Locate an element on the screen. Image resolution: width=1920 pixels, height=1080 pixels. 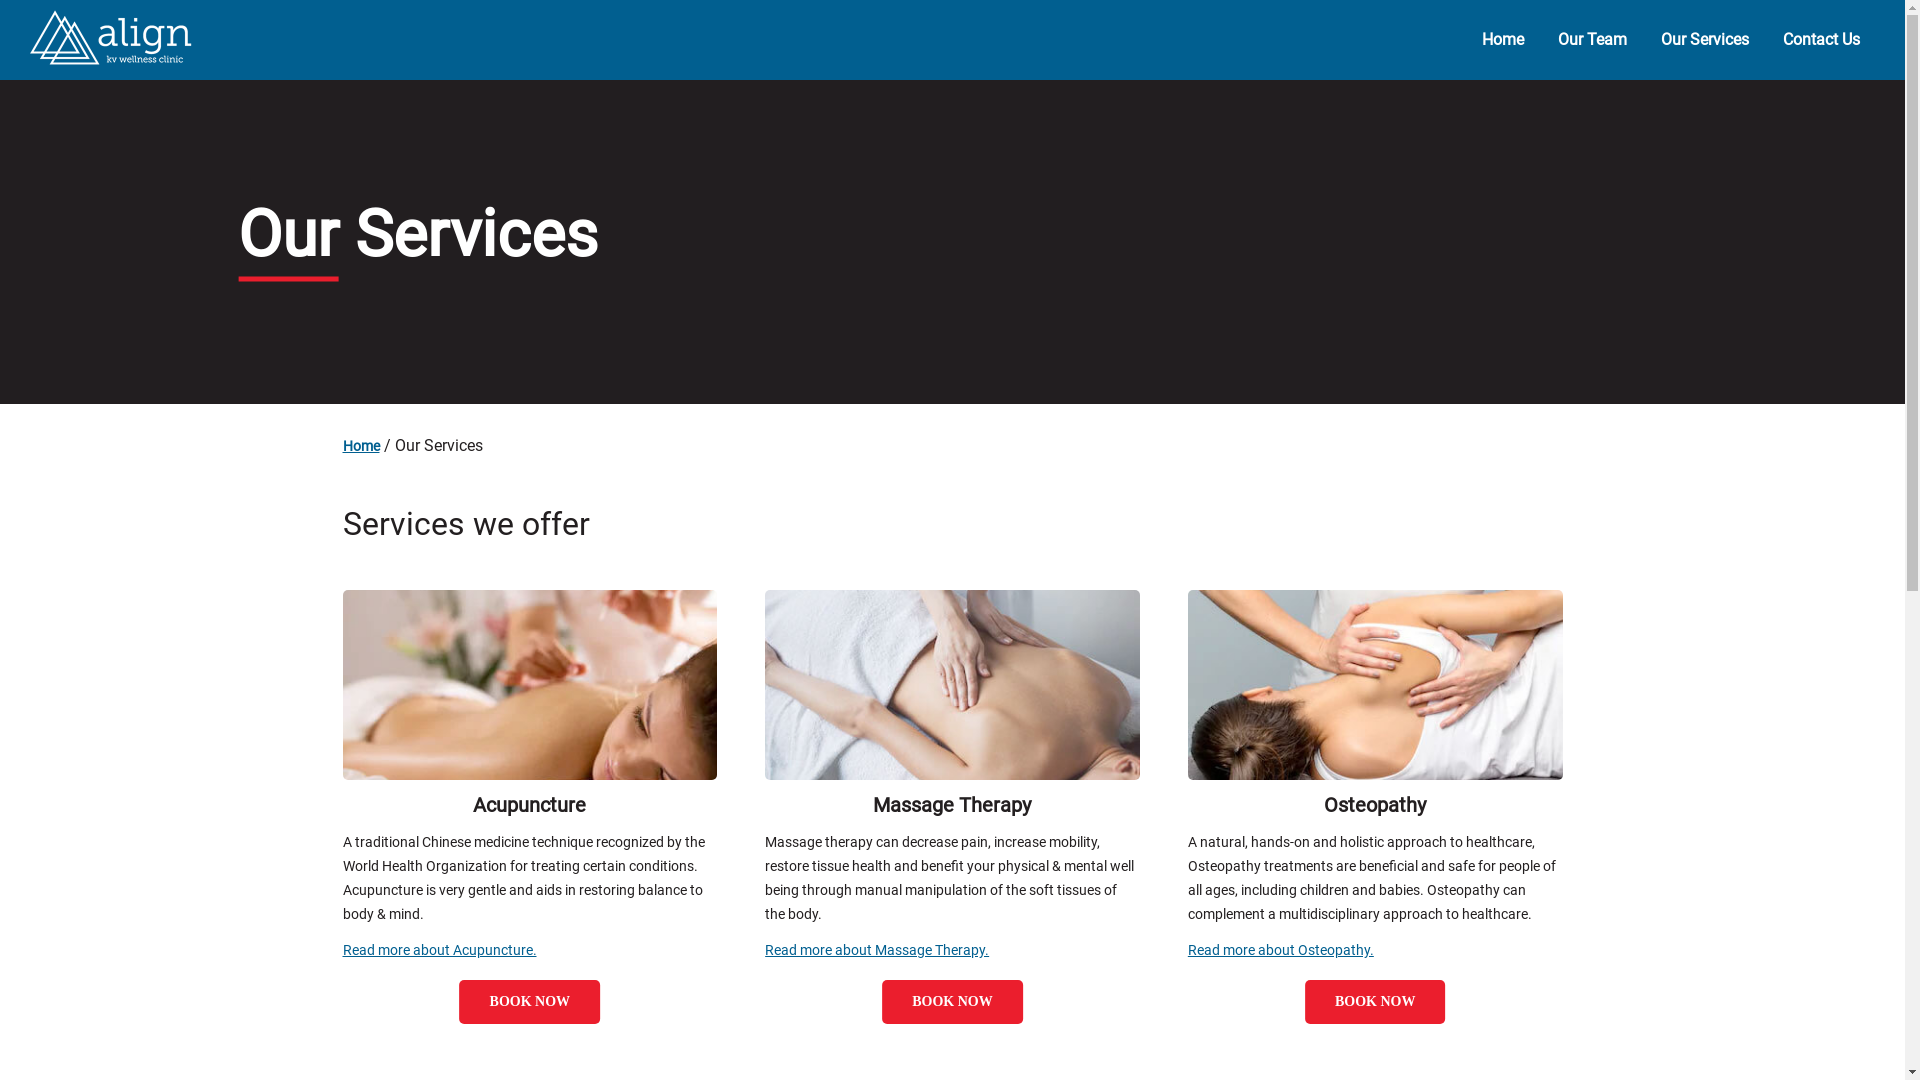
Read more about Osteopathy. is located at coordinates (1281, 950).